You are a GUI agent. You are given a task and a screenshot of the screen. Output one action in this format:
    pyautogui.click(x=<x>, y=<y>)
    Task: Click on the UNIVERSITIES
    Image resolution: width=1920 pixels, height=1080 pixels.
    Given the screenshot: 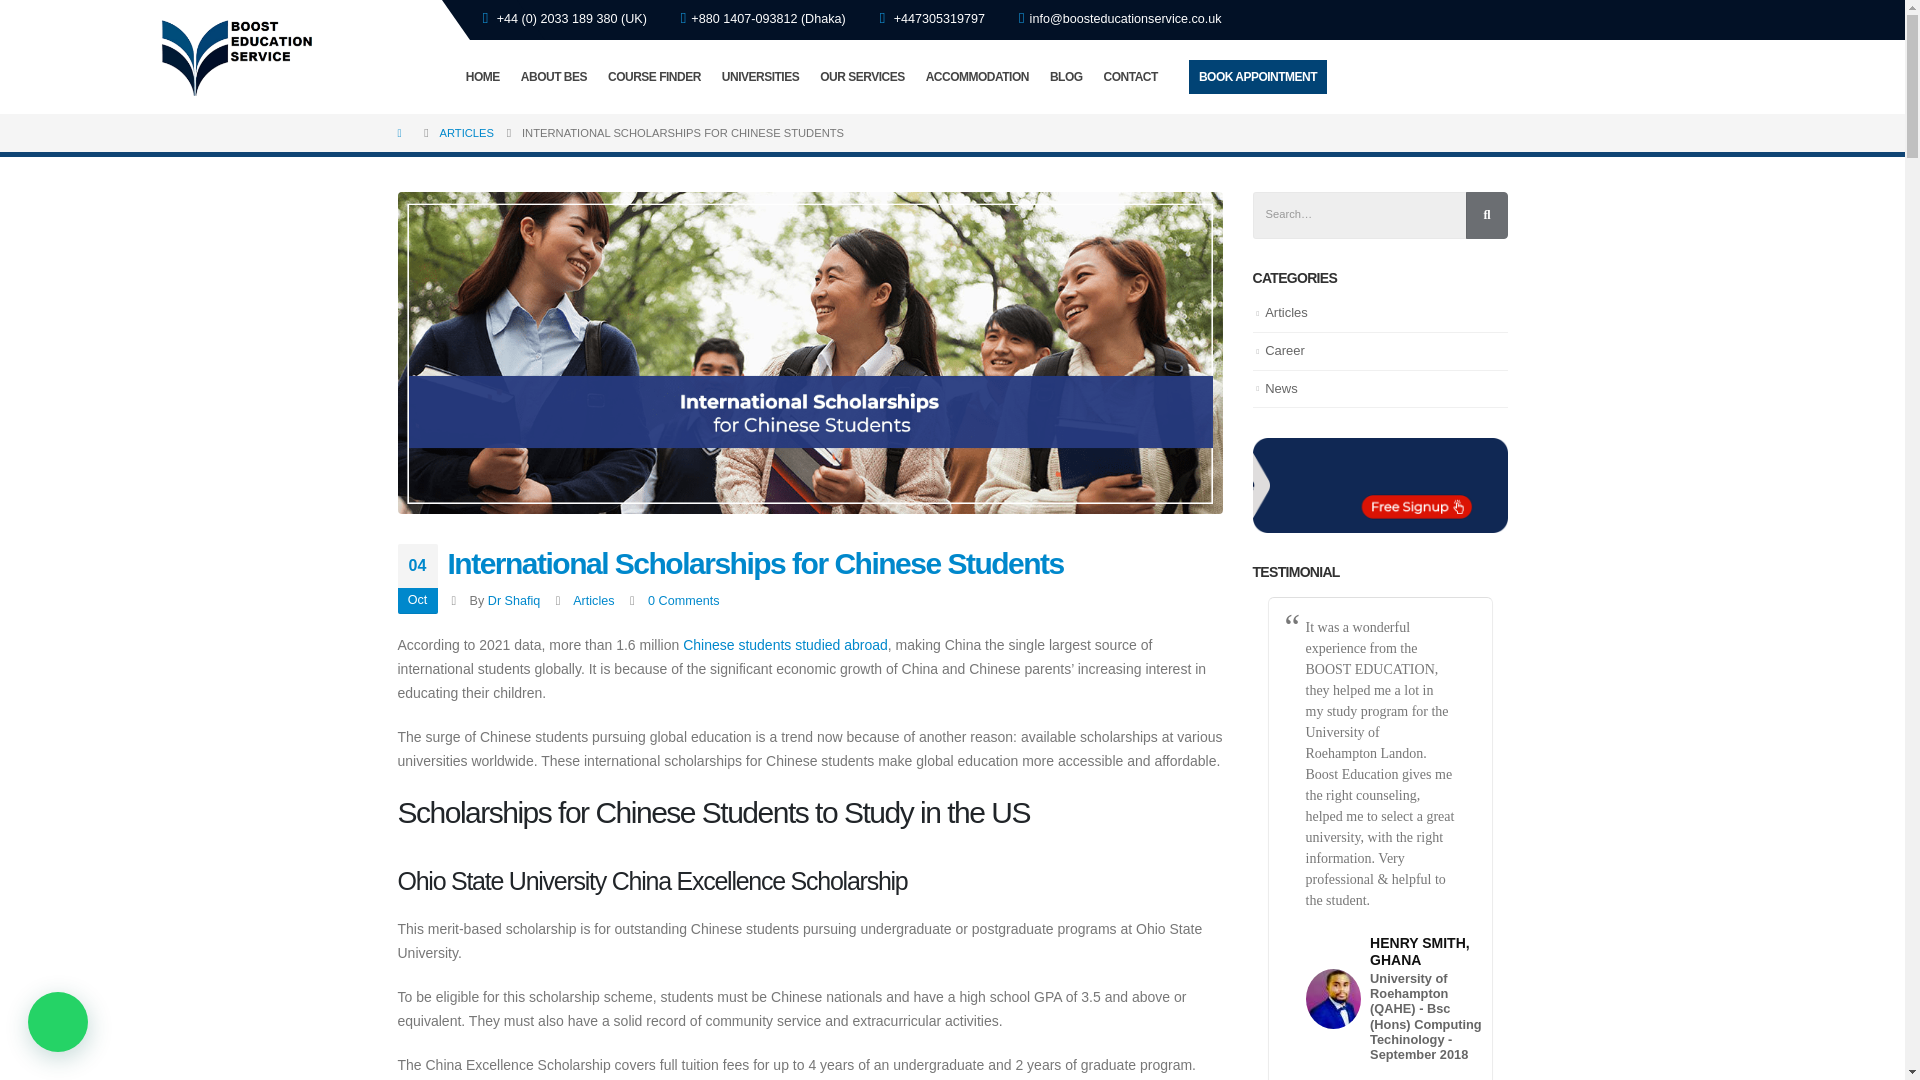 What is the action you would take?
    pyautogui.click(x=760, y=76)
    